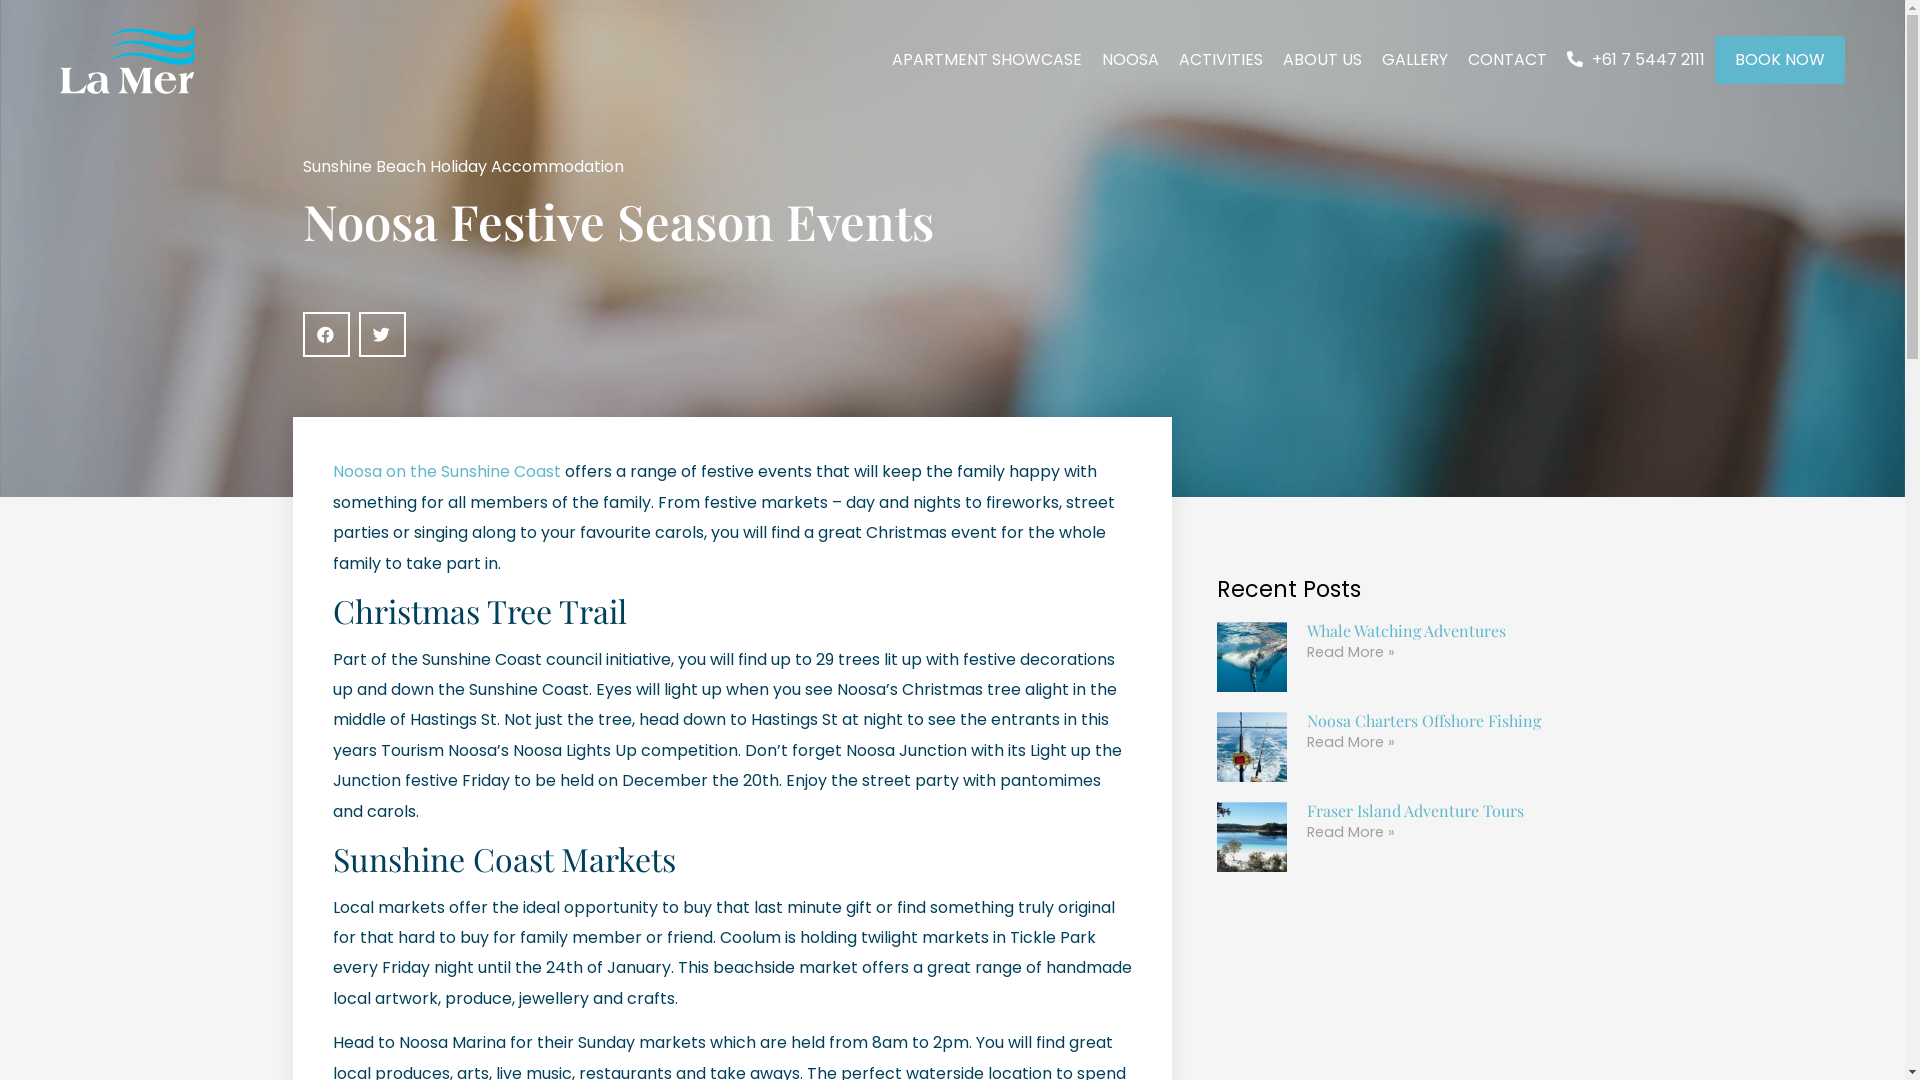 Image resolution: width=1920 pixels, height=1080 pixels. I want to click on Sunshine Beach Holiday Accommodation, so click(462, 166).